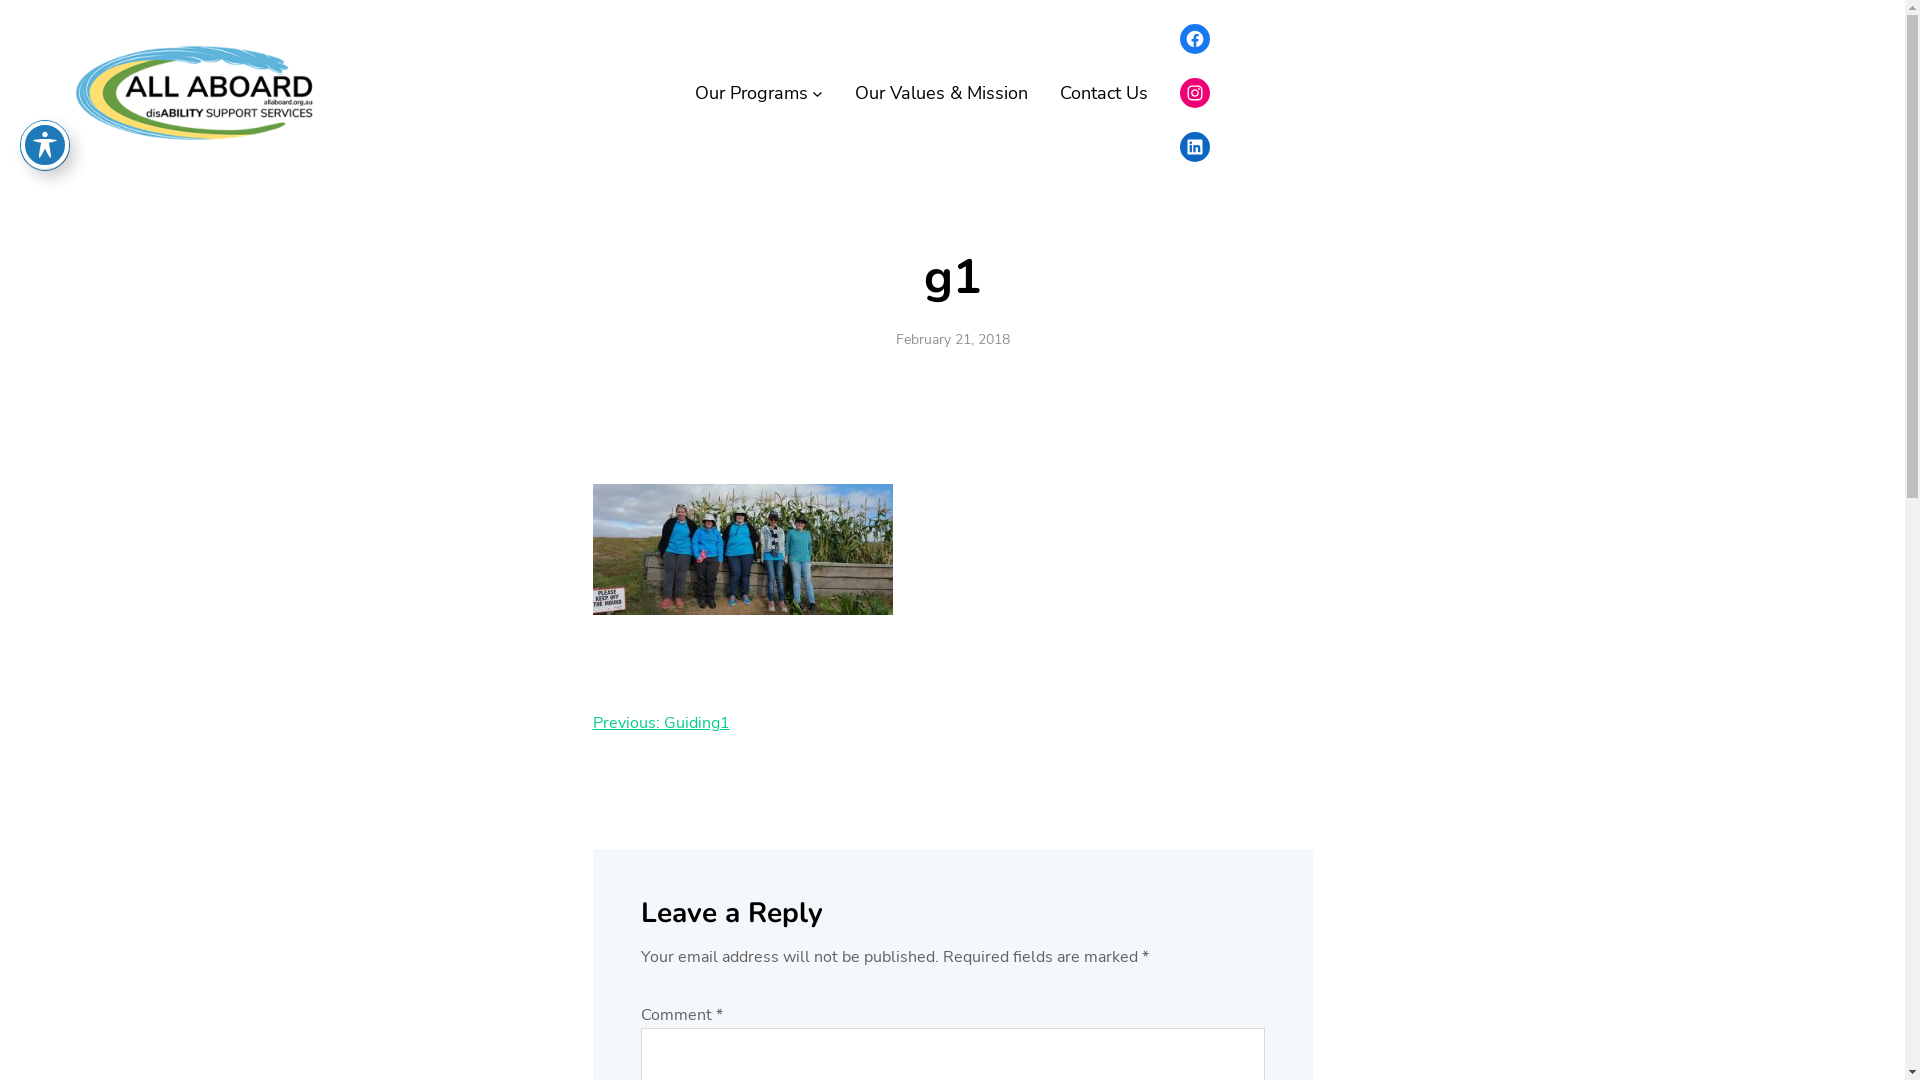 The width and height of the screenshot is (1920, 1080). Describe the element at coordinates (1195, 39) in the screenshot. I see `Facebook` at that location.